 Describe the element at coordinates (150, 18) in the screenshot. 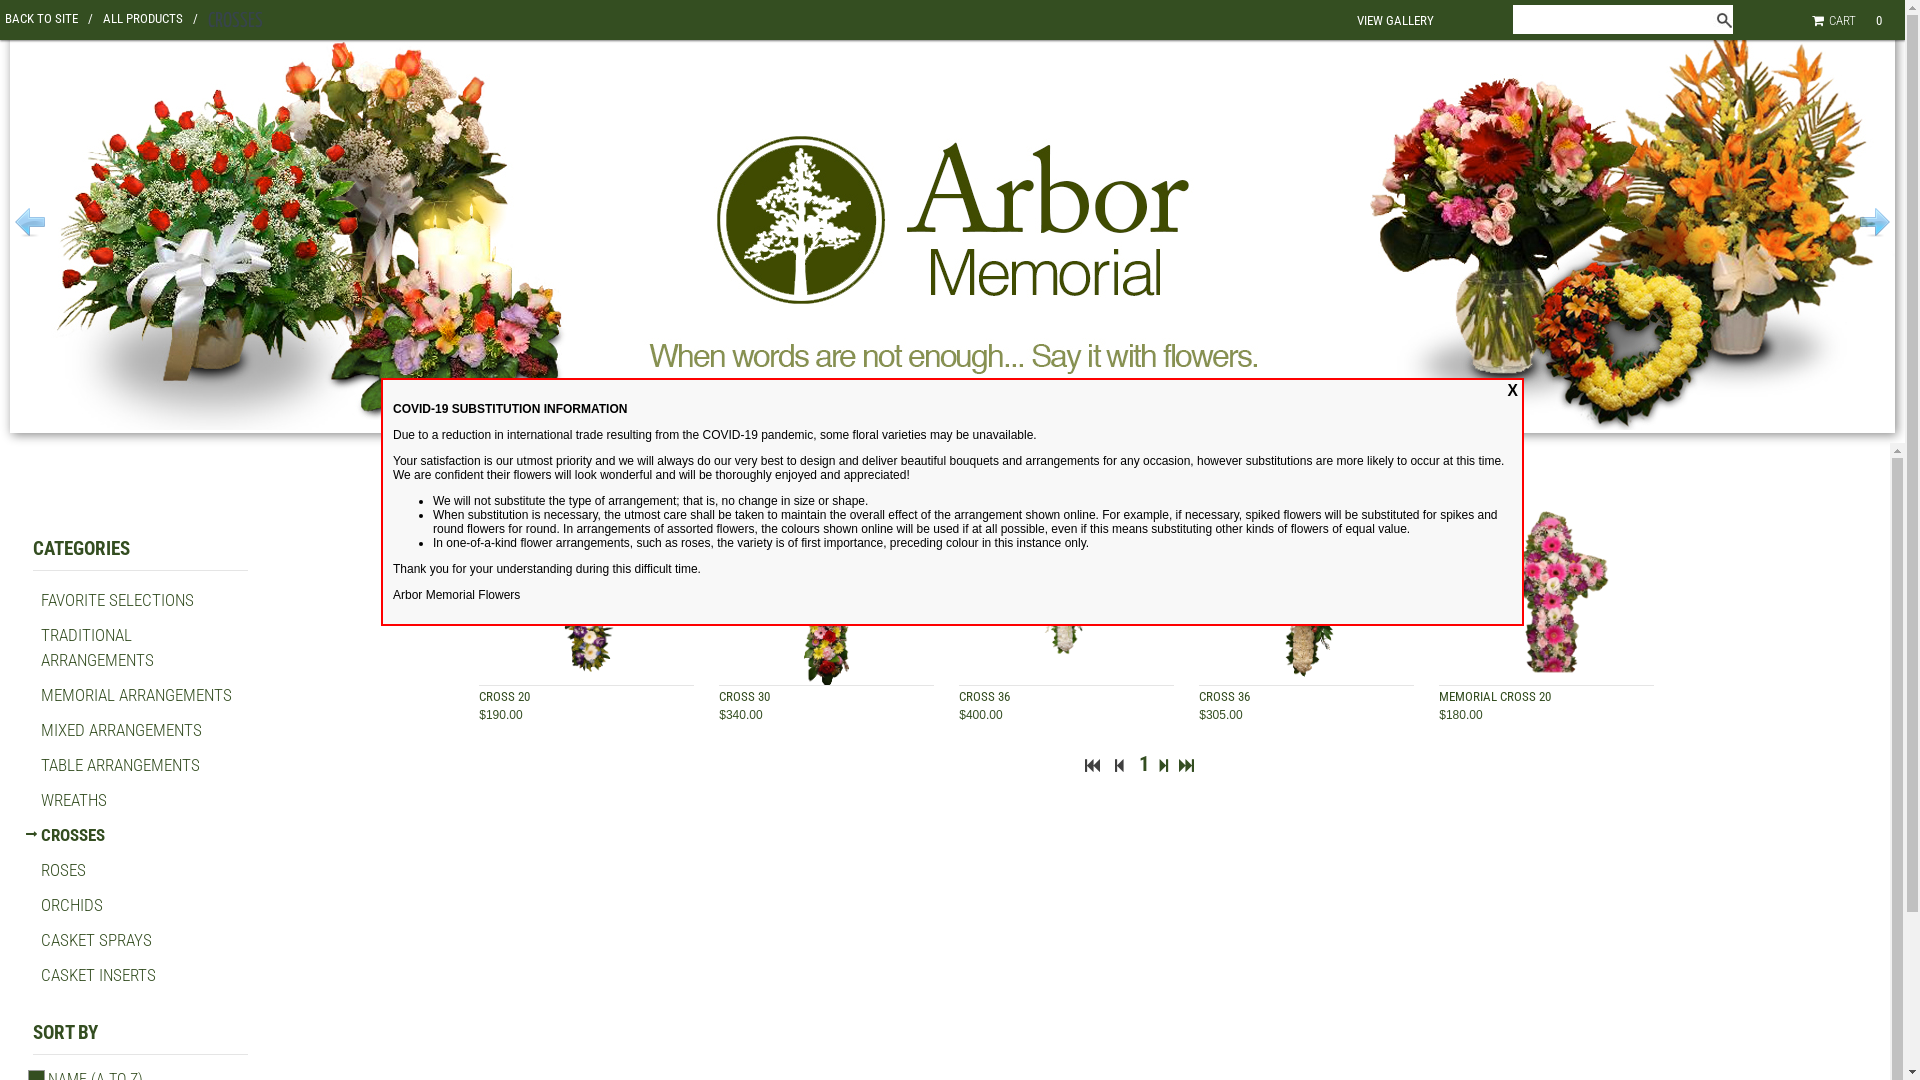

I see `ALL PRODUCTS` at that location.